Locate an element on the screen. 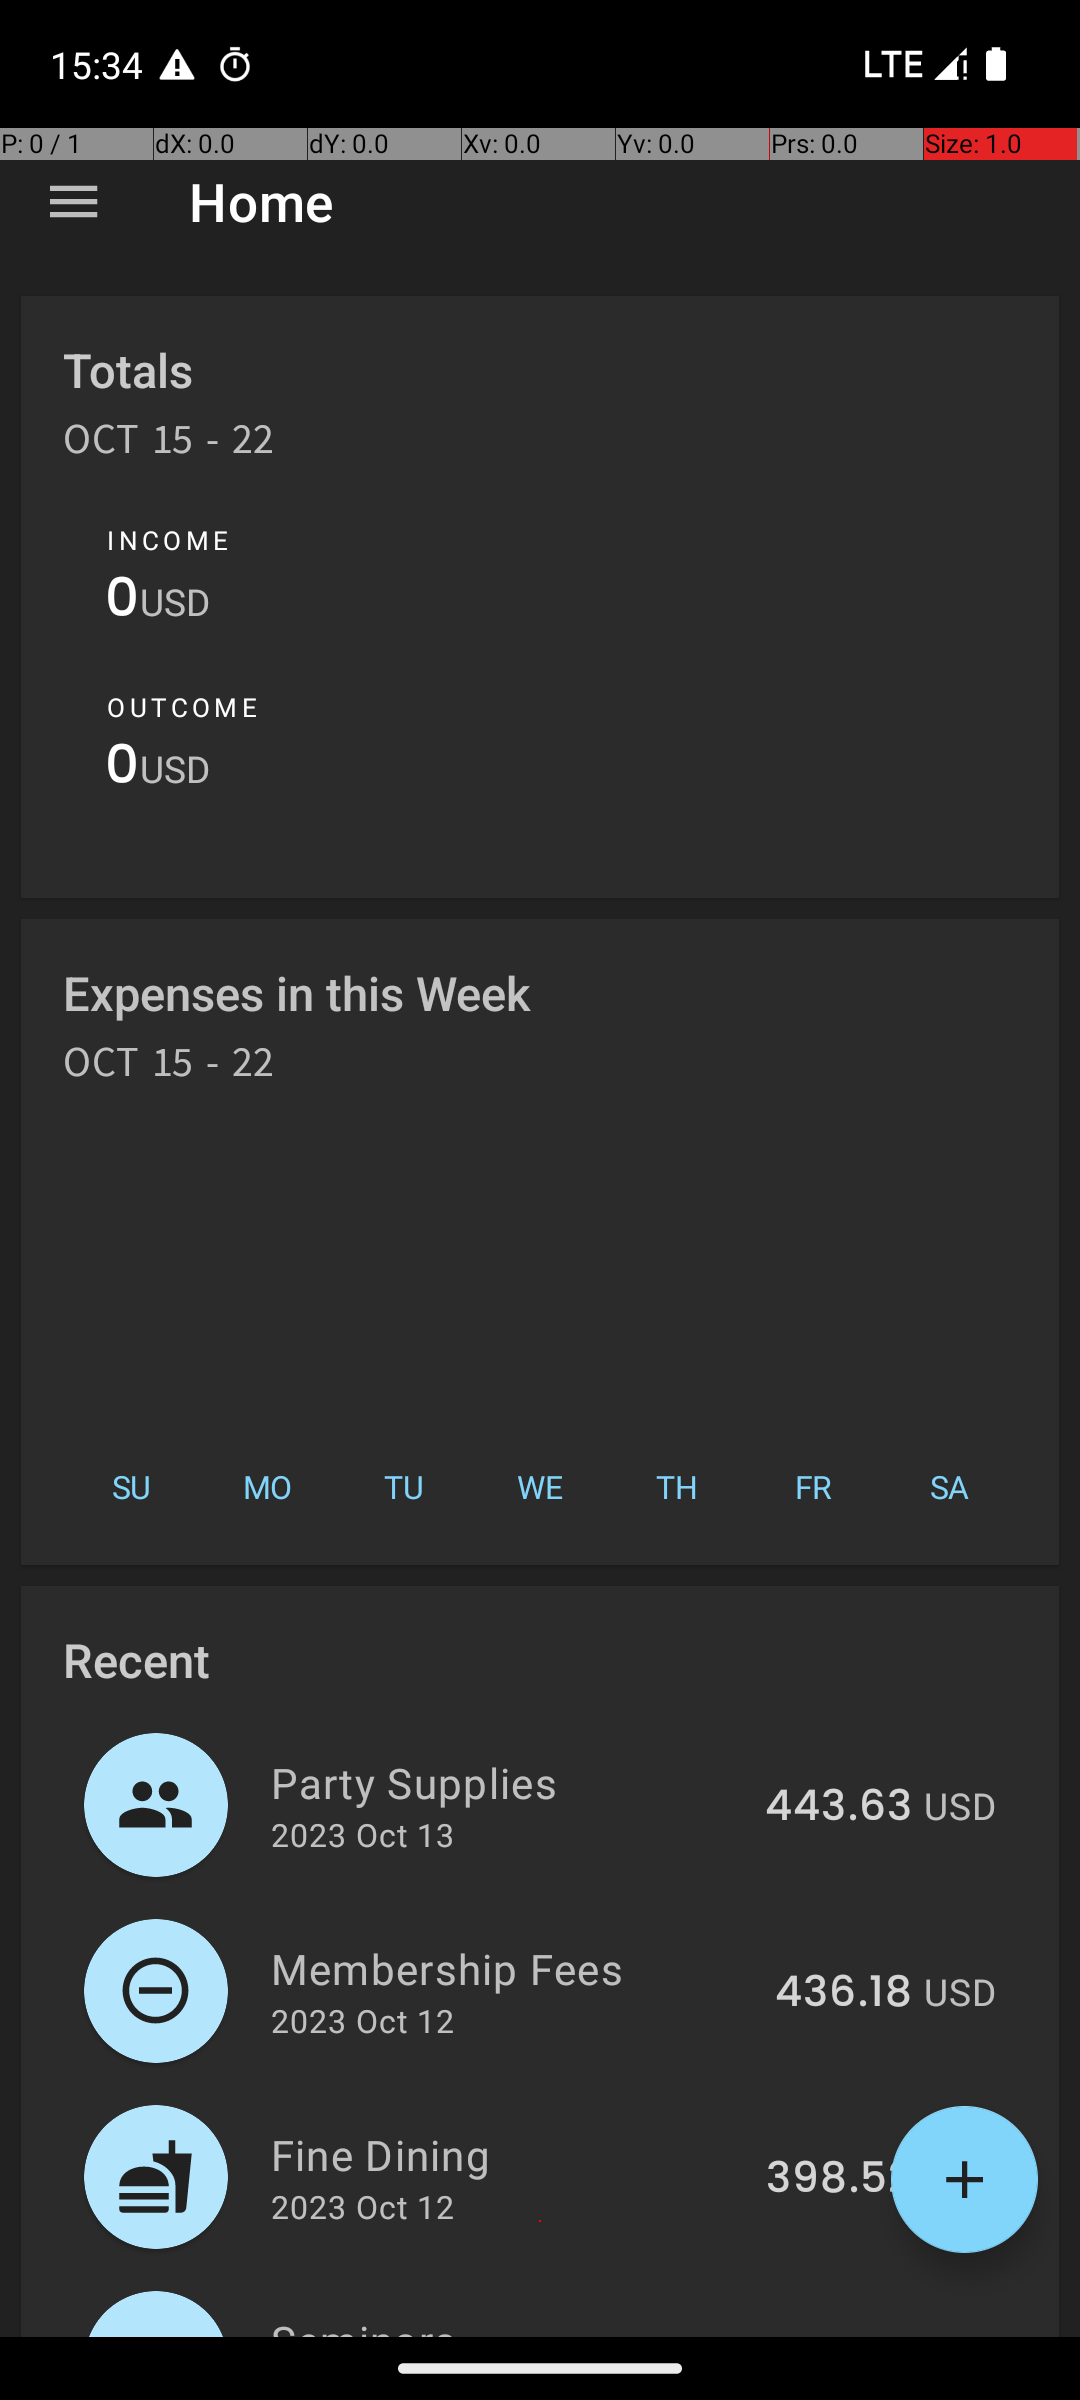 Image resolution: width=1080 pixels, height=2400 pixels. 115.19 is located at coordinates (854, 2334).